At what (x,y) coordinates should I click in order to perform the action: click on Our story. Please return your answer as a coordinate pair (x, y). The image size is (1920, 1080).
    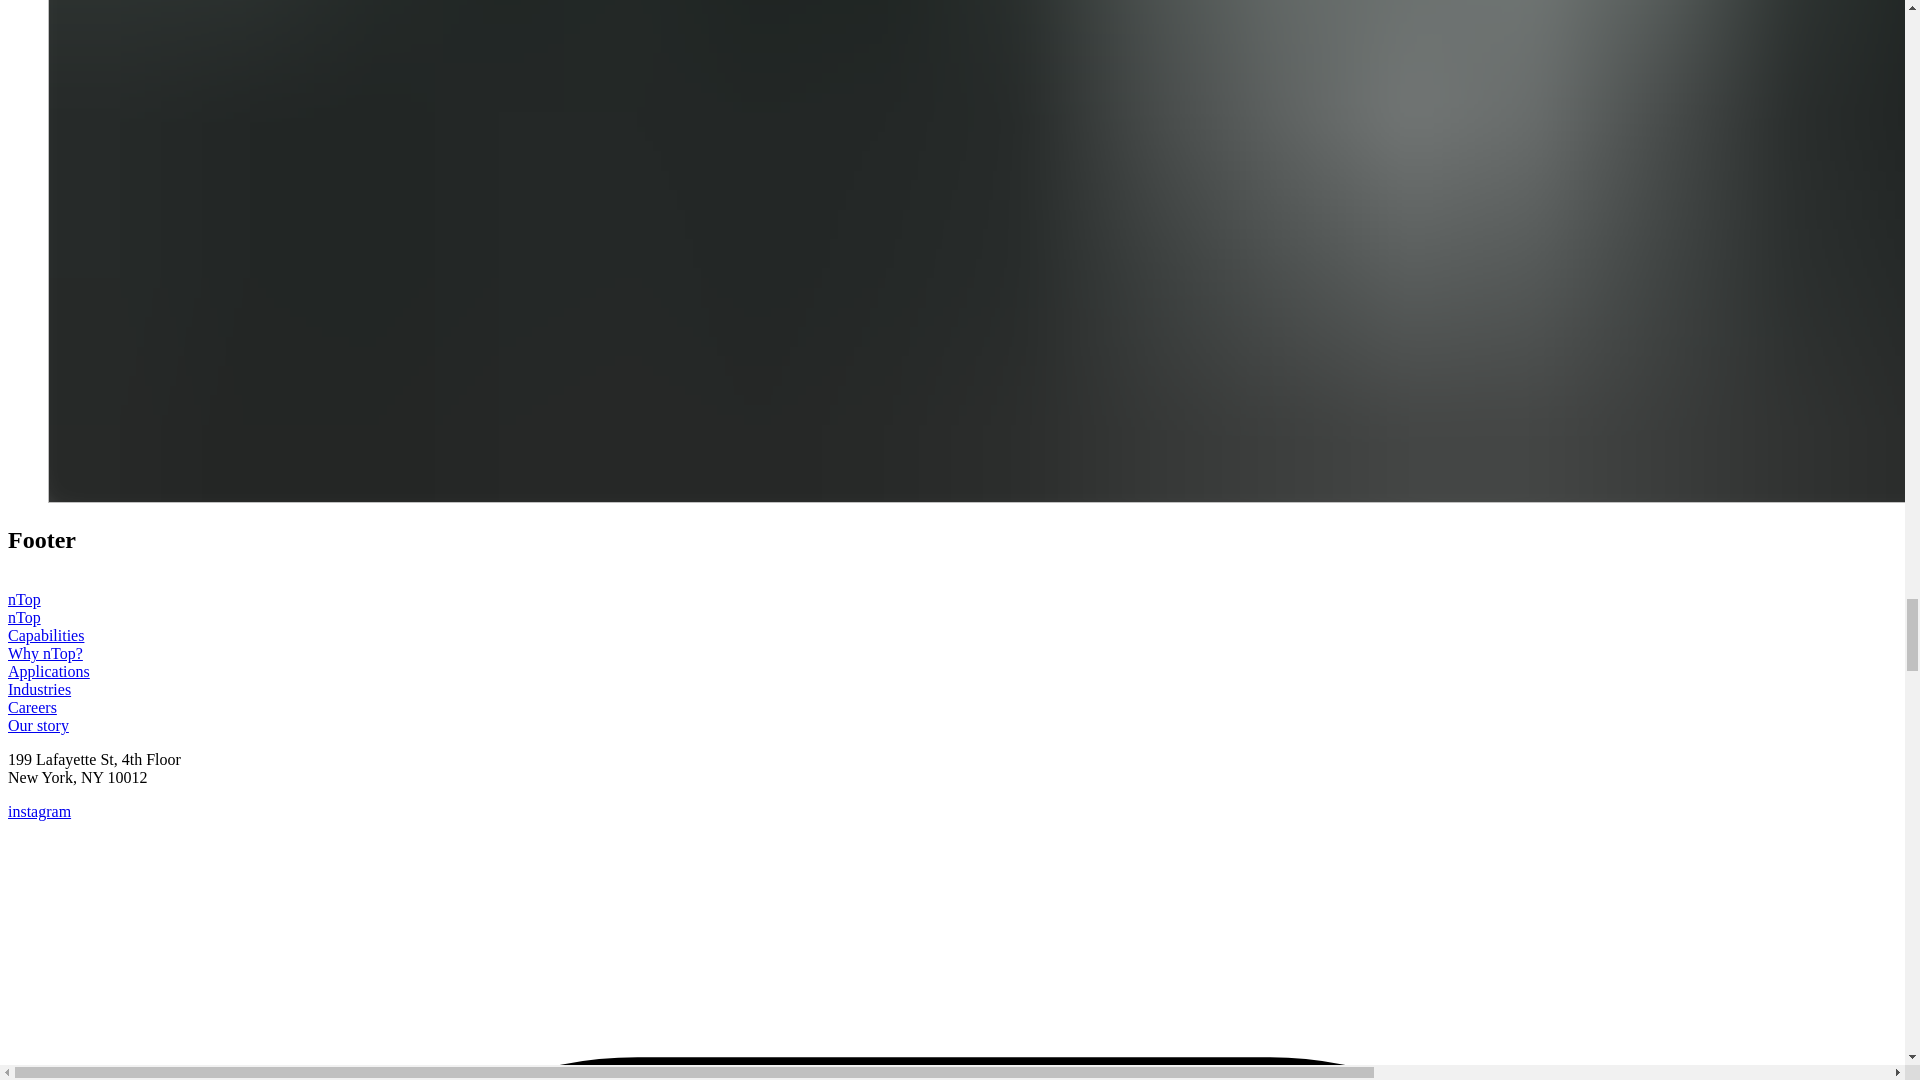
    Looking at the image, I should click on (38, 726).